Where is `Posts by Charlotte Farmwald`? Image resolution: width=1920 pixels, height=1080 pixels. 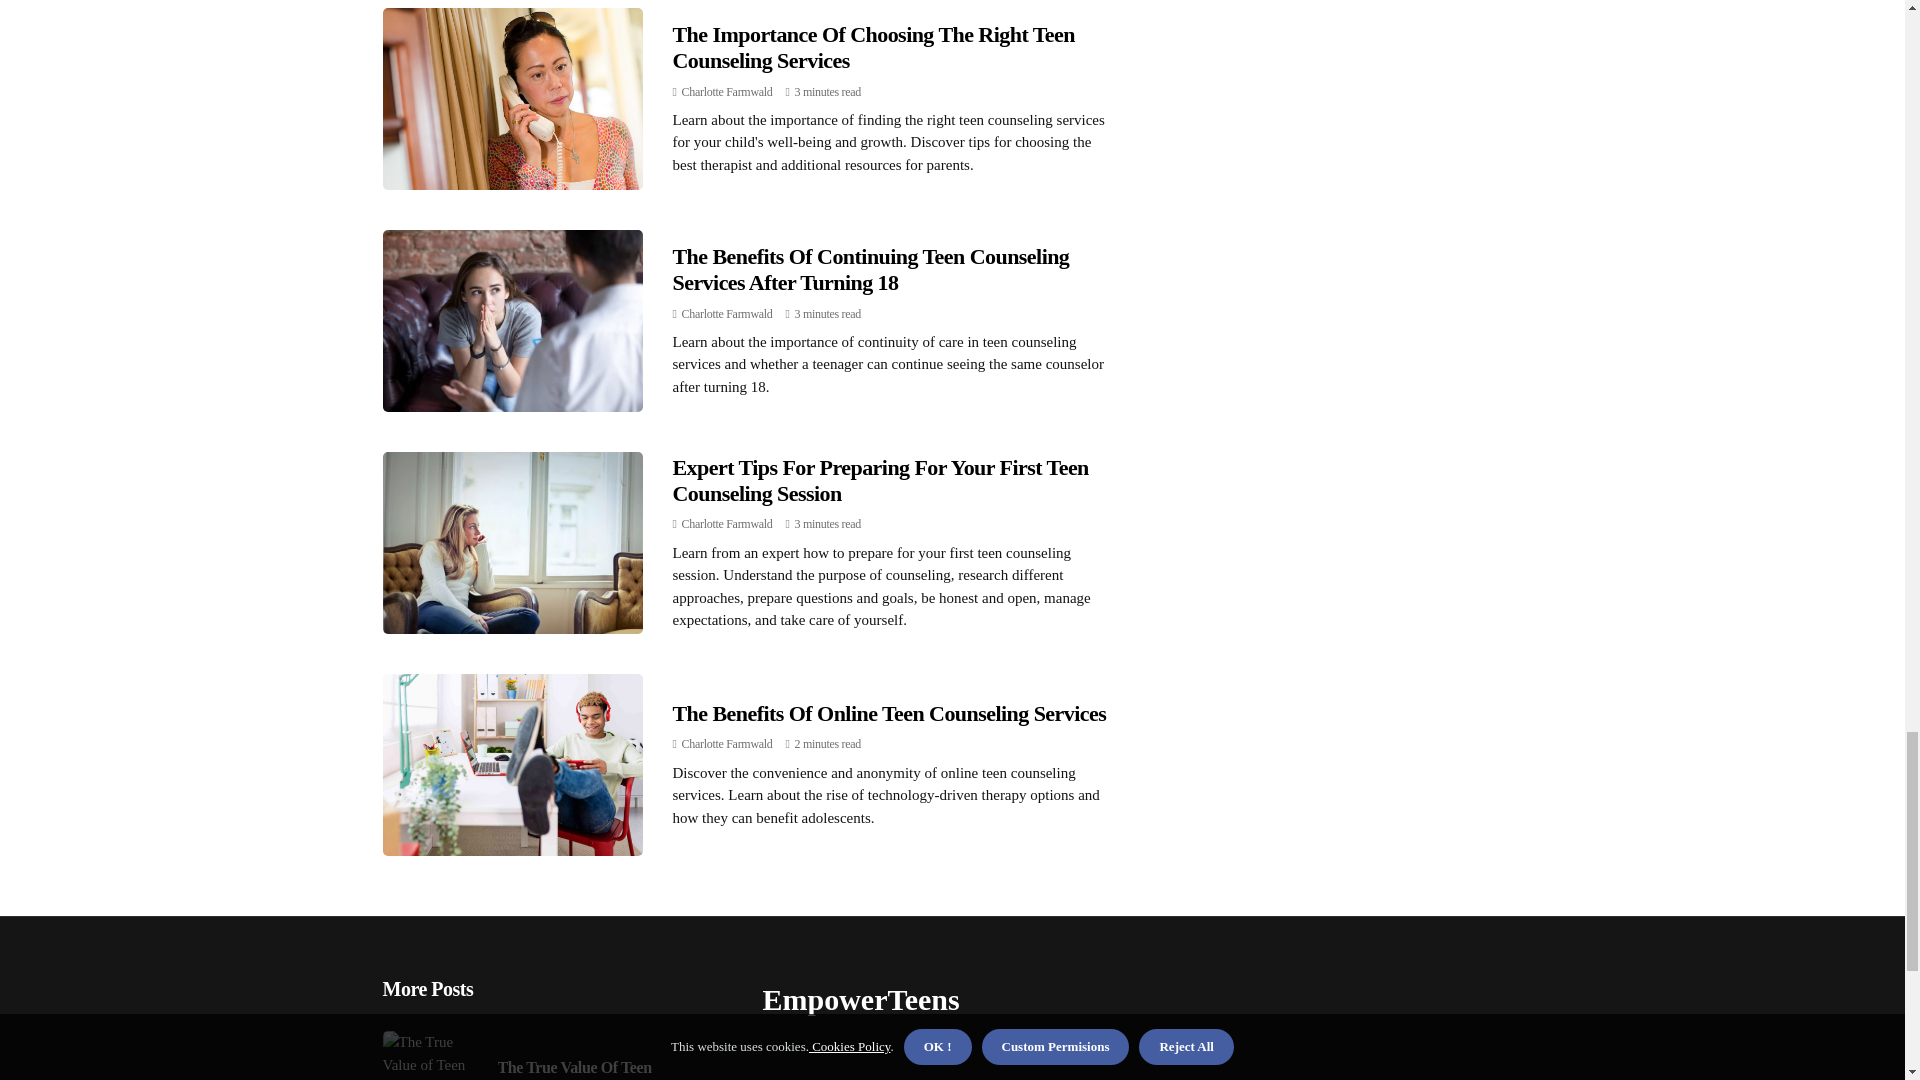 Posts by Charlotte Farmwald is located at coordinates (727, 743).